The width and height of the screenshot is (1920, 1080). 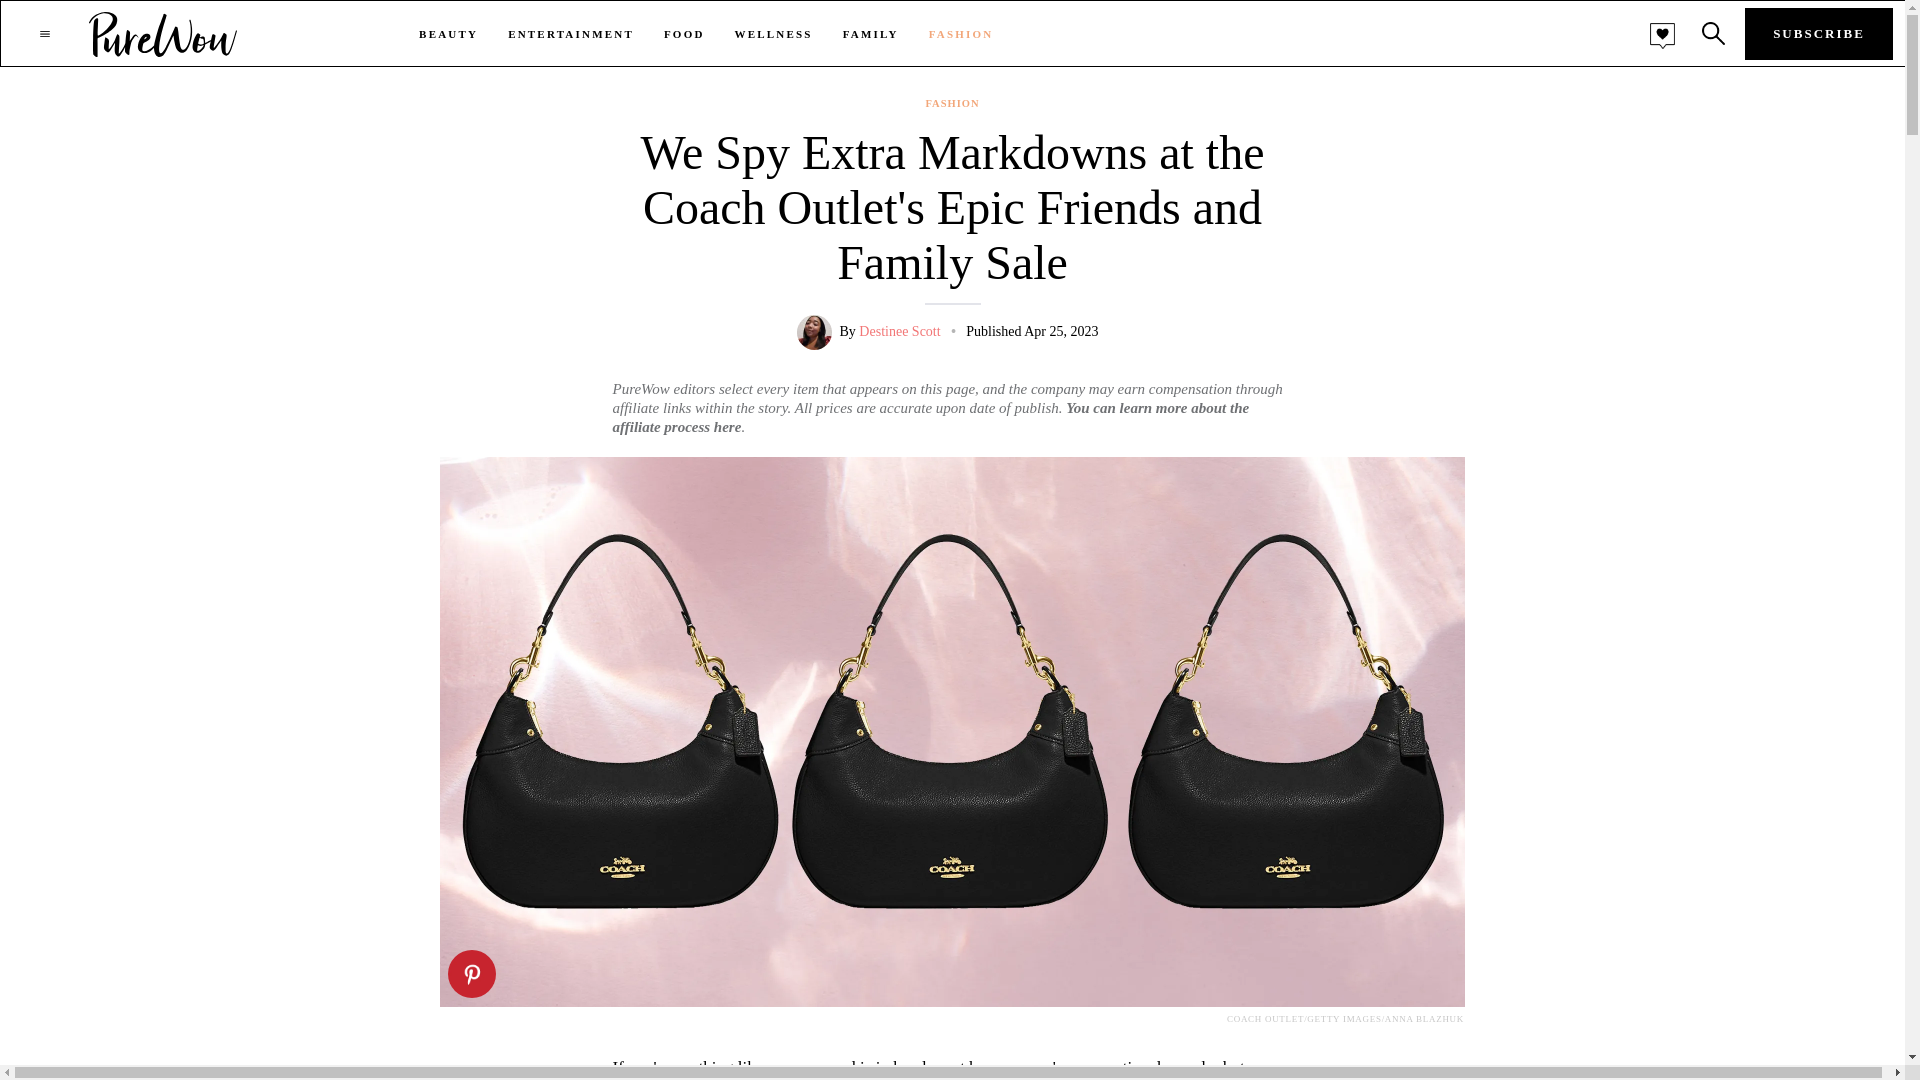 What do you see at coordinates (962, 34) in the screenshot?
I see `FASHION` at bounding box center [962, 34].